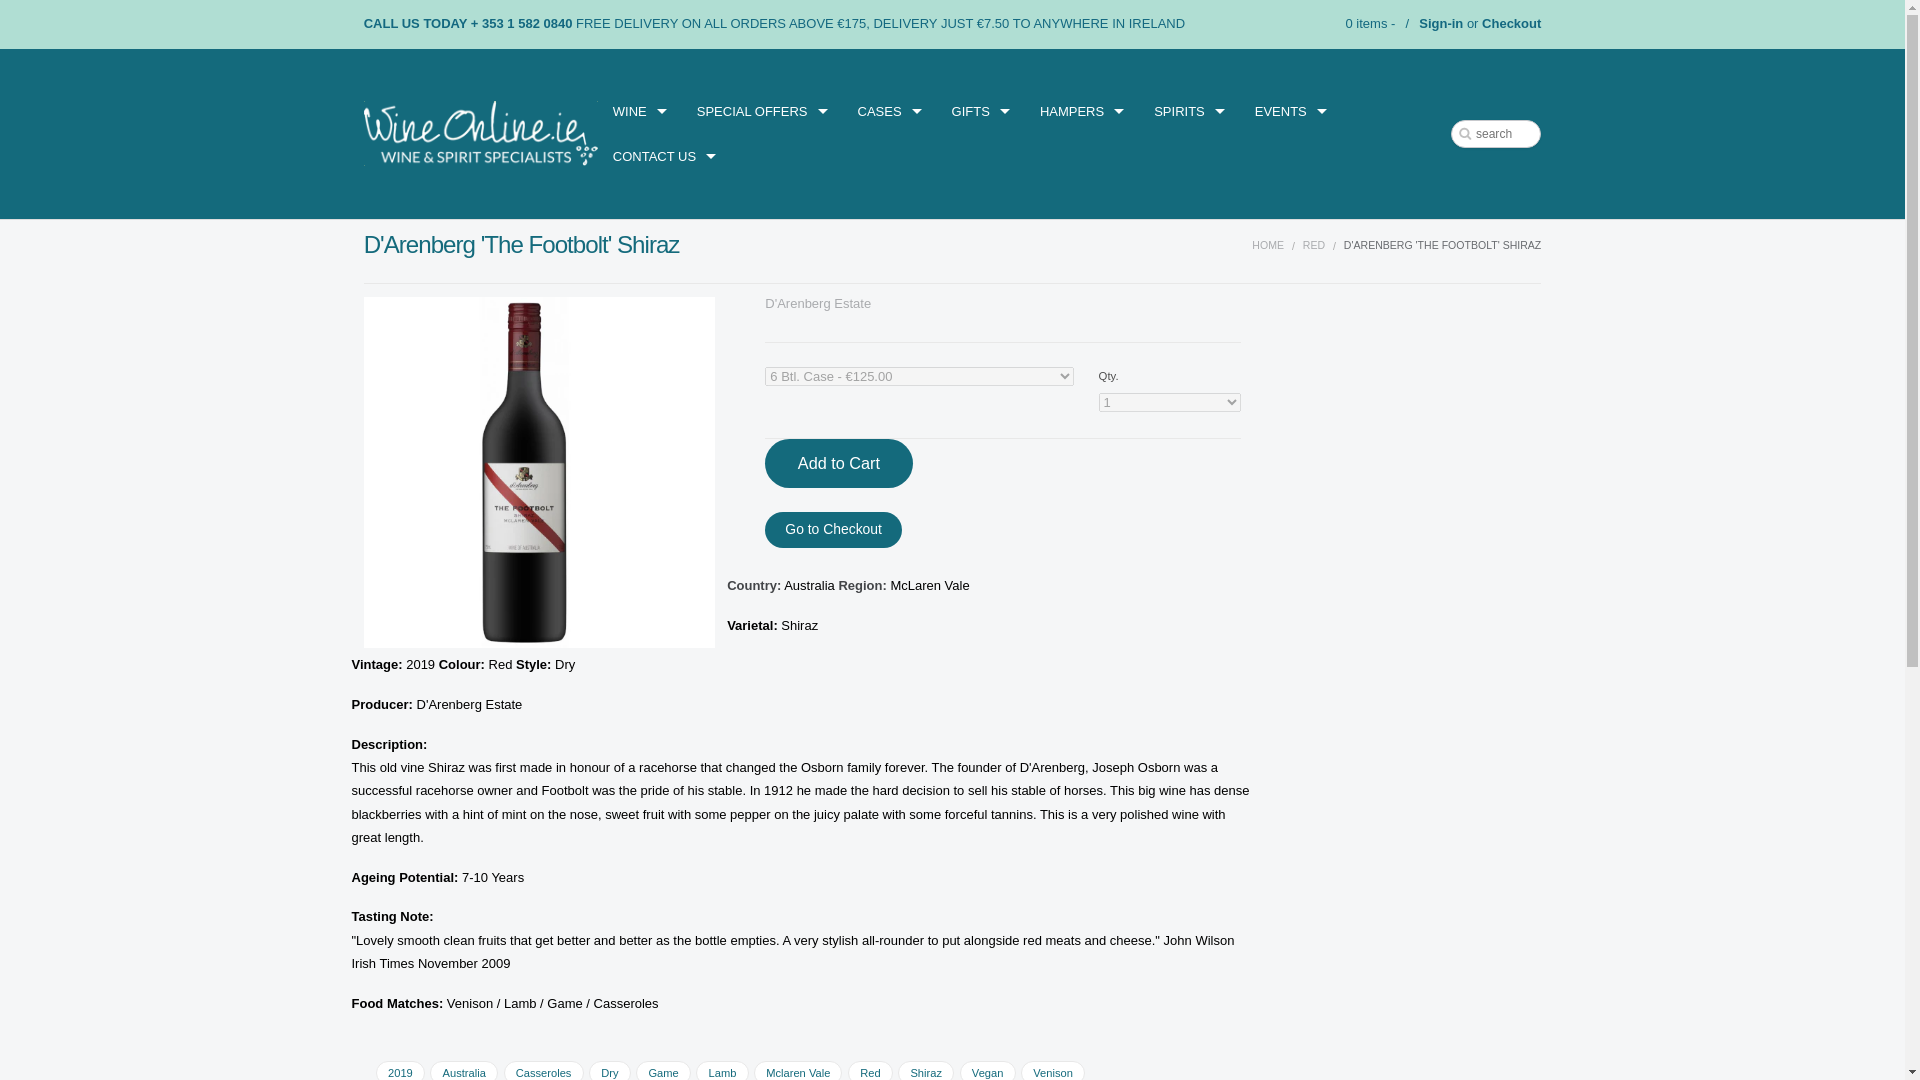 The width and height of the screenshot is (1920, 1080). Describe the element at coordinates (480, 134) in the screenshot. I see `WineOnline` at that location.